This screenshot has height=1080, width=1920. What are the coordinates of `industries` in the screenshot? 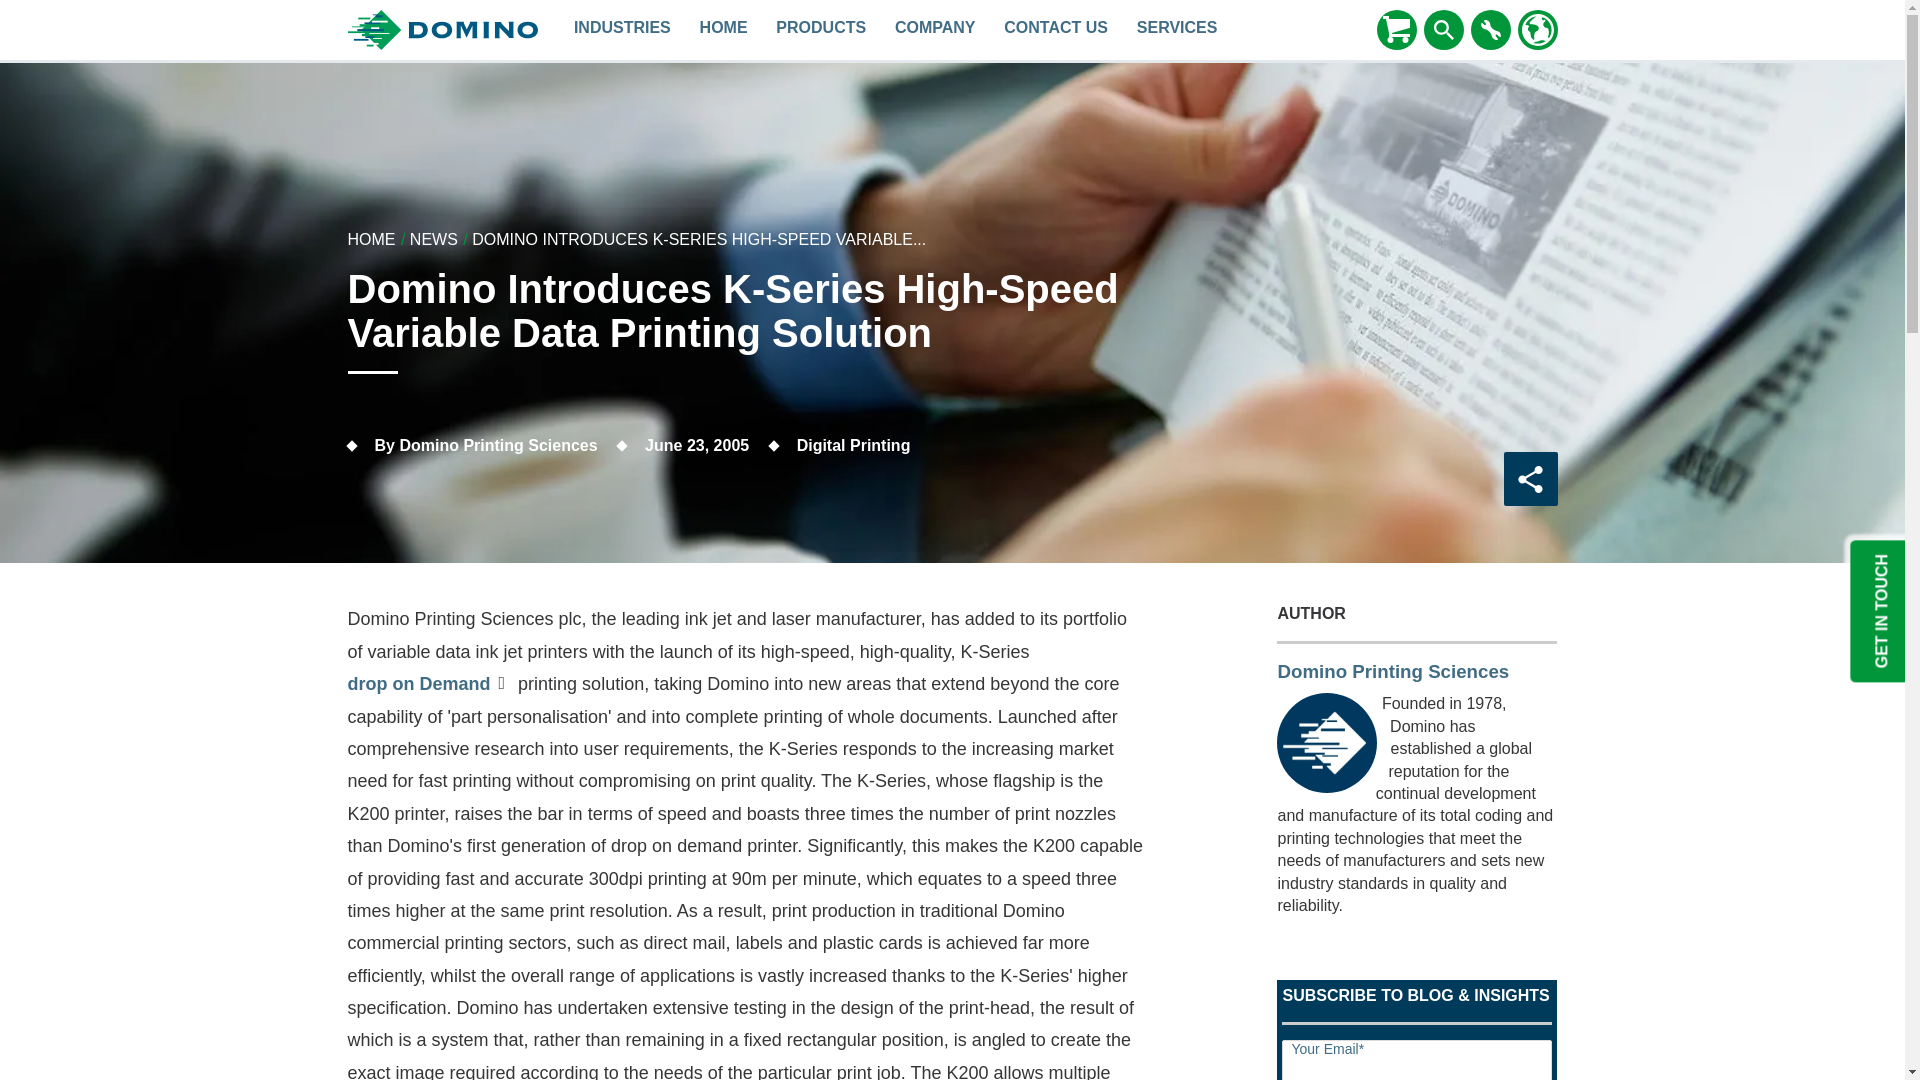 It's located at (622, 30).